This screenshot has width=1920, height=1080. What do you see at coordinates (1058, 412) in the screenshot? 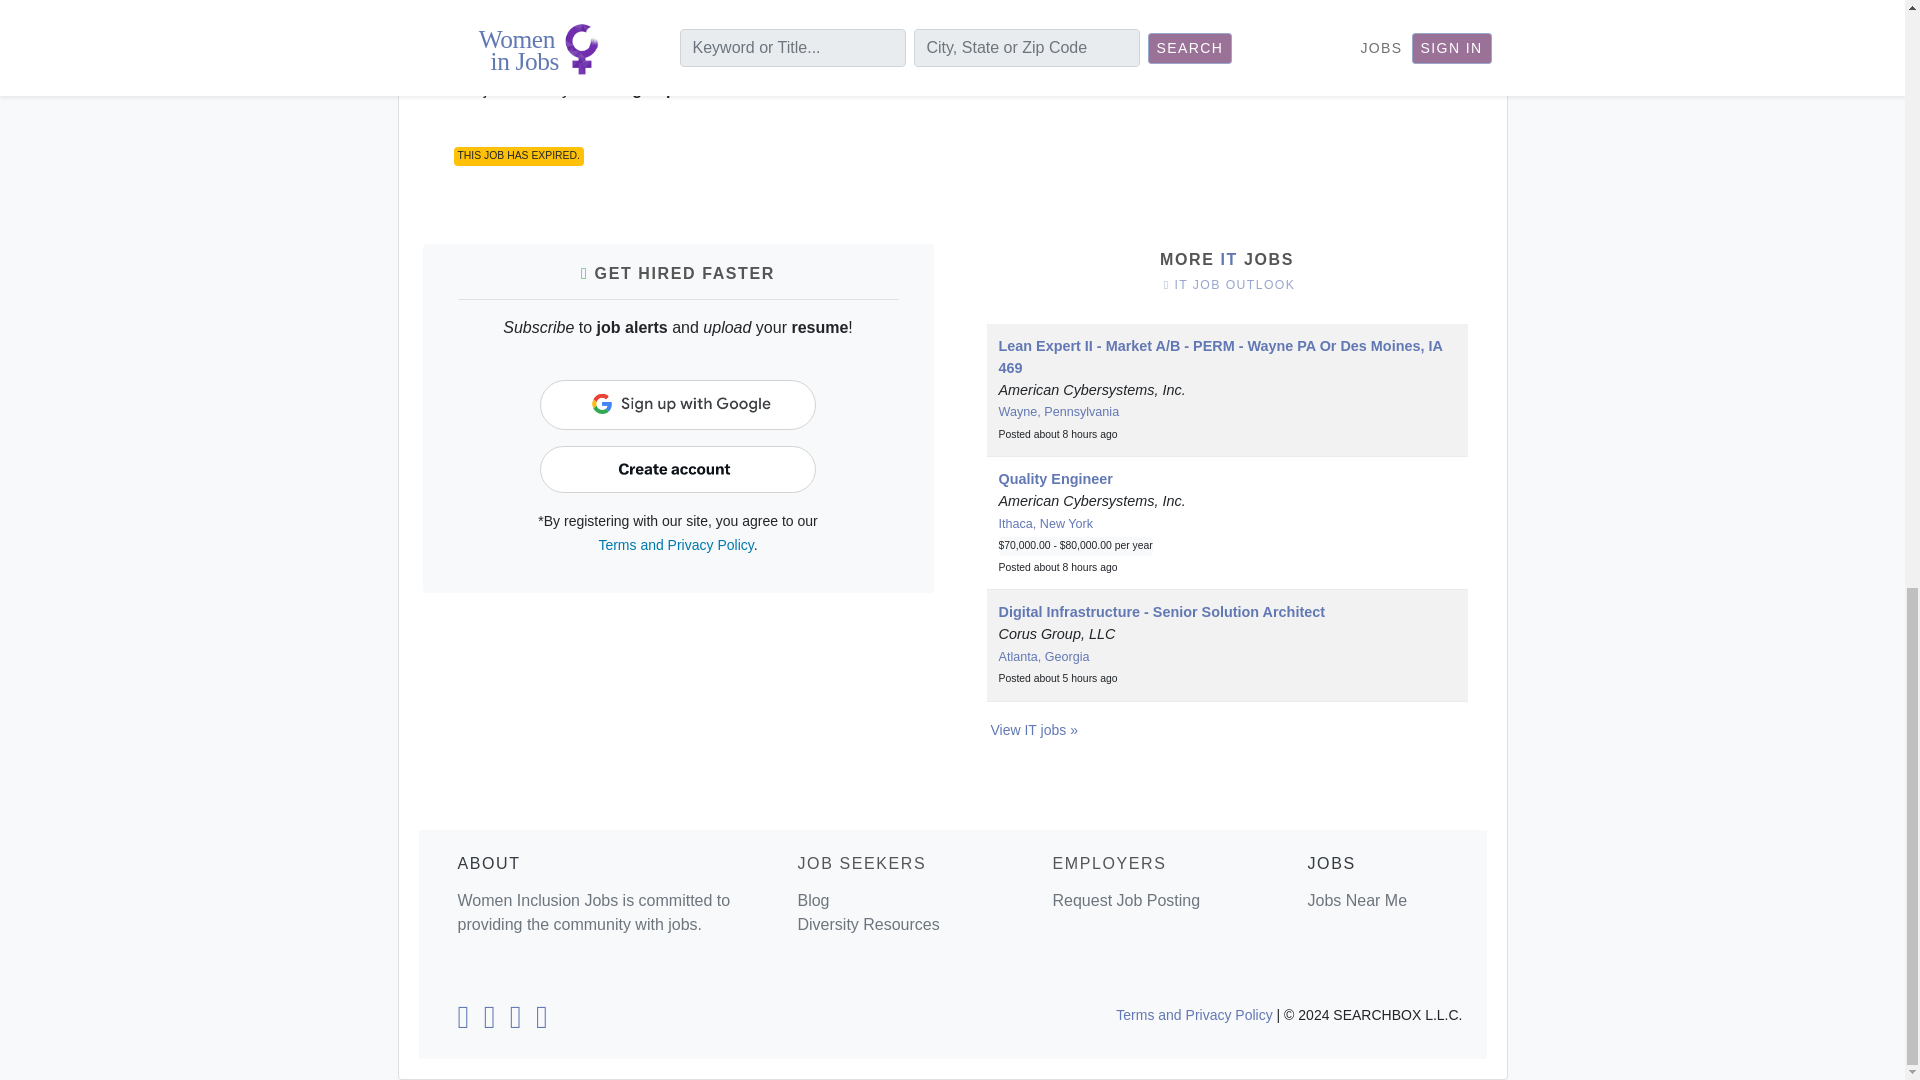
I see `Wayne, Pennsylvania` at bounding box center [1058, 412].